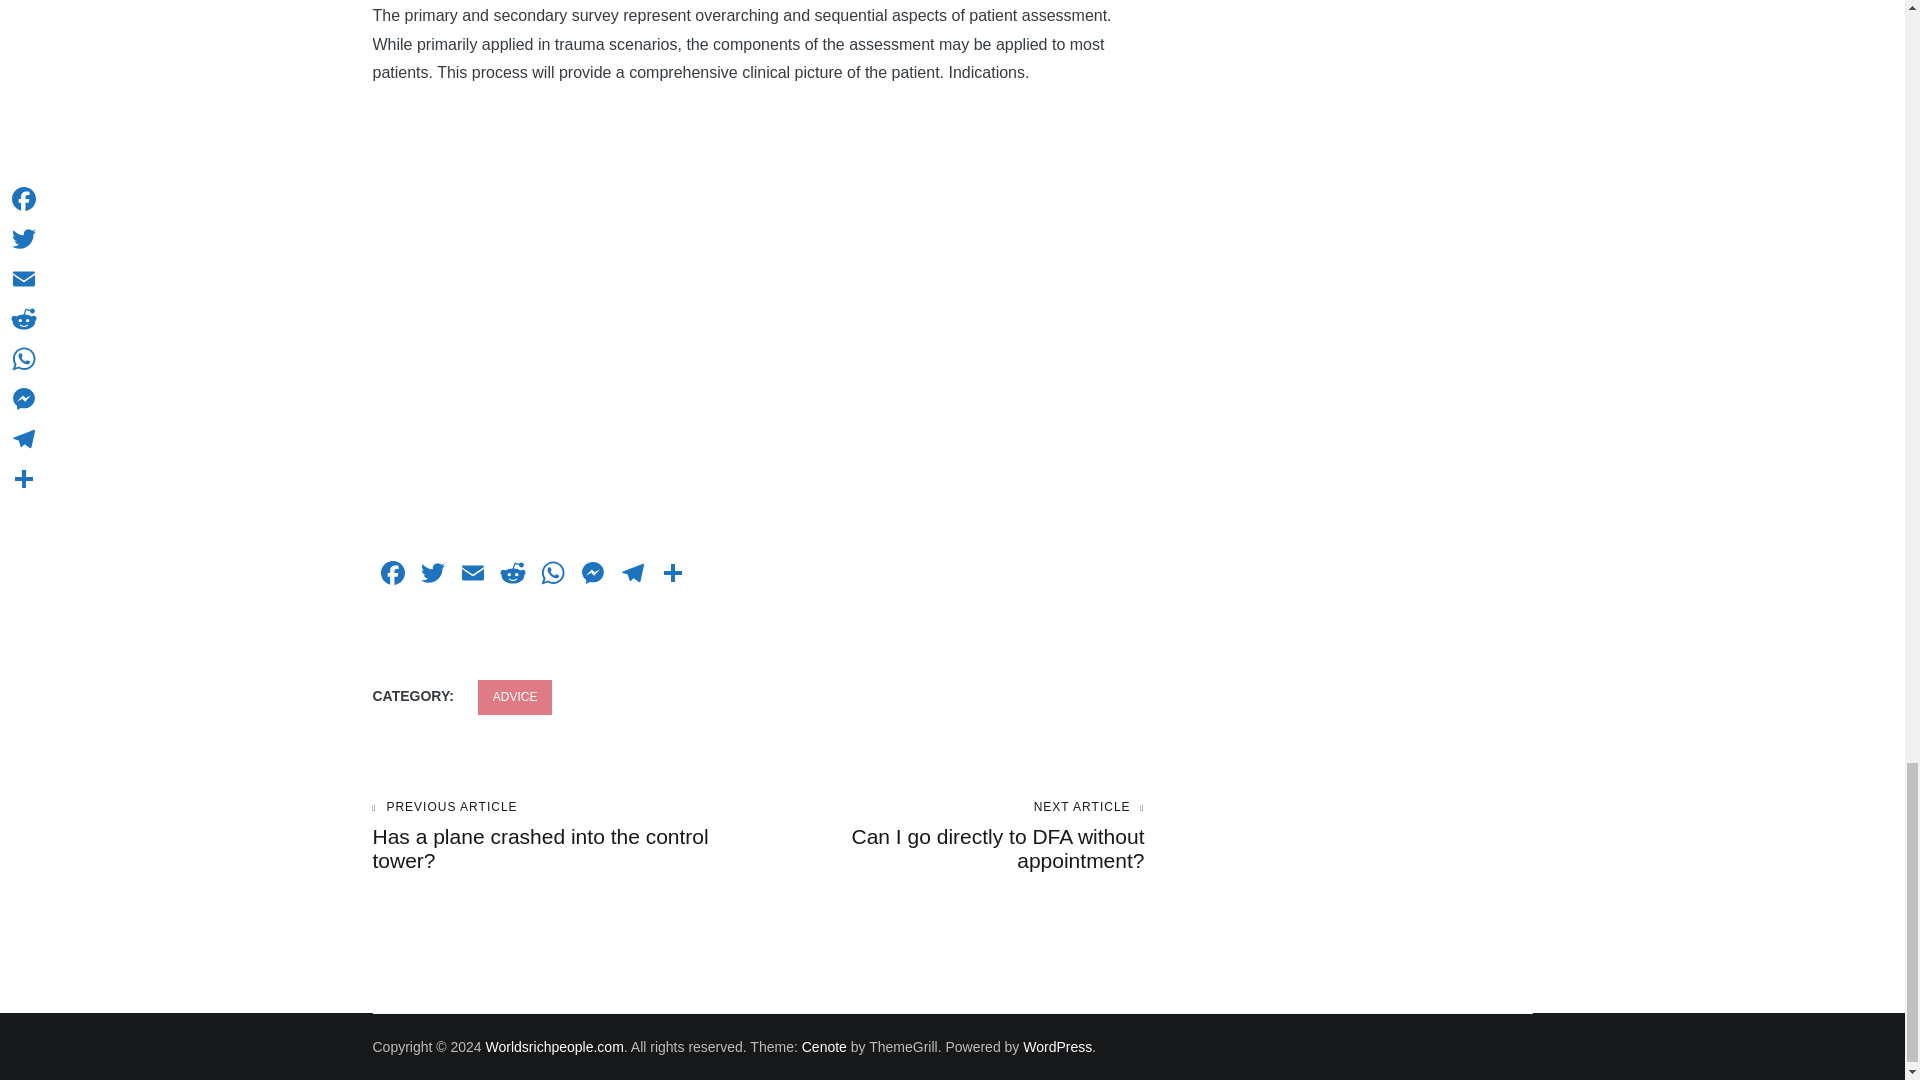  I want to click on Worldsrichpeople.com, so click(554, 1046).